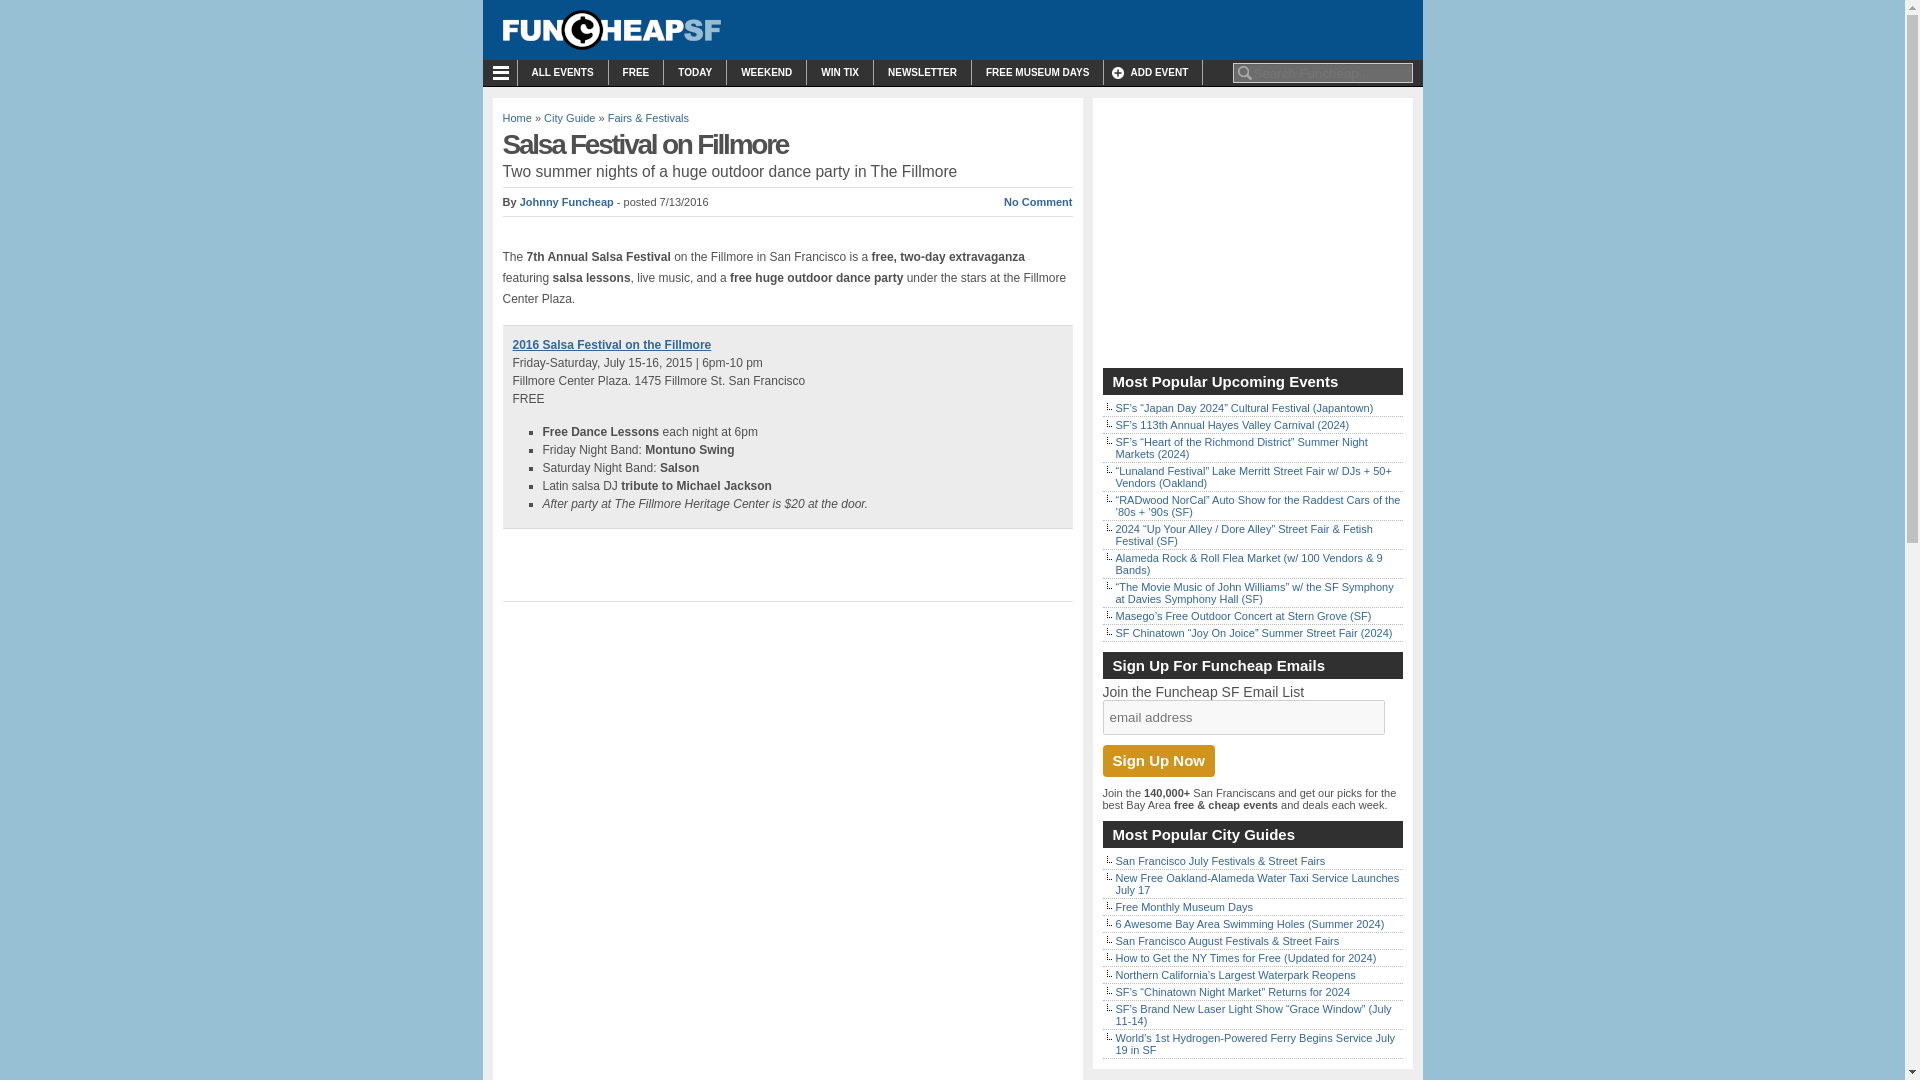 The image size is (1920, 1080). Describe the element at coordinates (840, 72) in the screenshot. I see `WIN TIX` at that location.